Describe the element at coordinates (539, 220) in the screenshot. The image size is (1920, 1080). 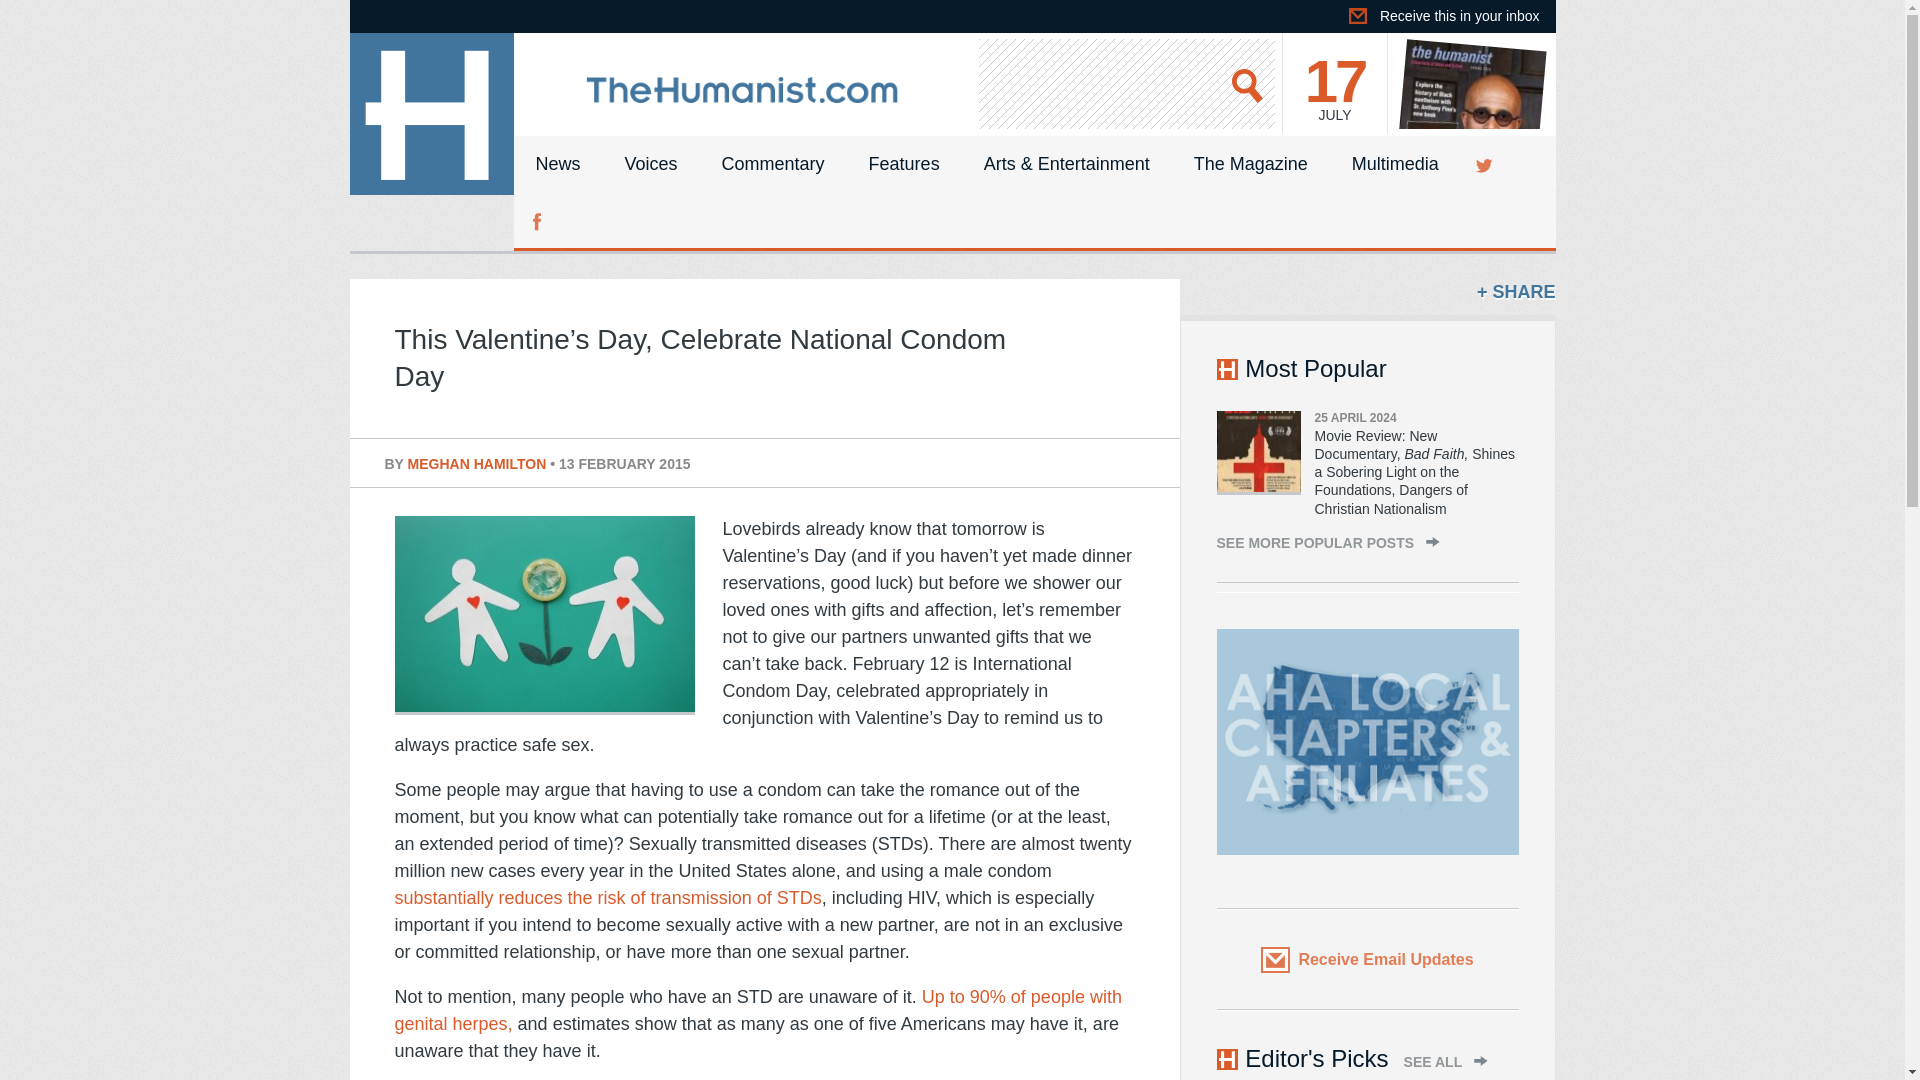
I see `Like us on Facebook` at that location.